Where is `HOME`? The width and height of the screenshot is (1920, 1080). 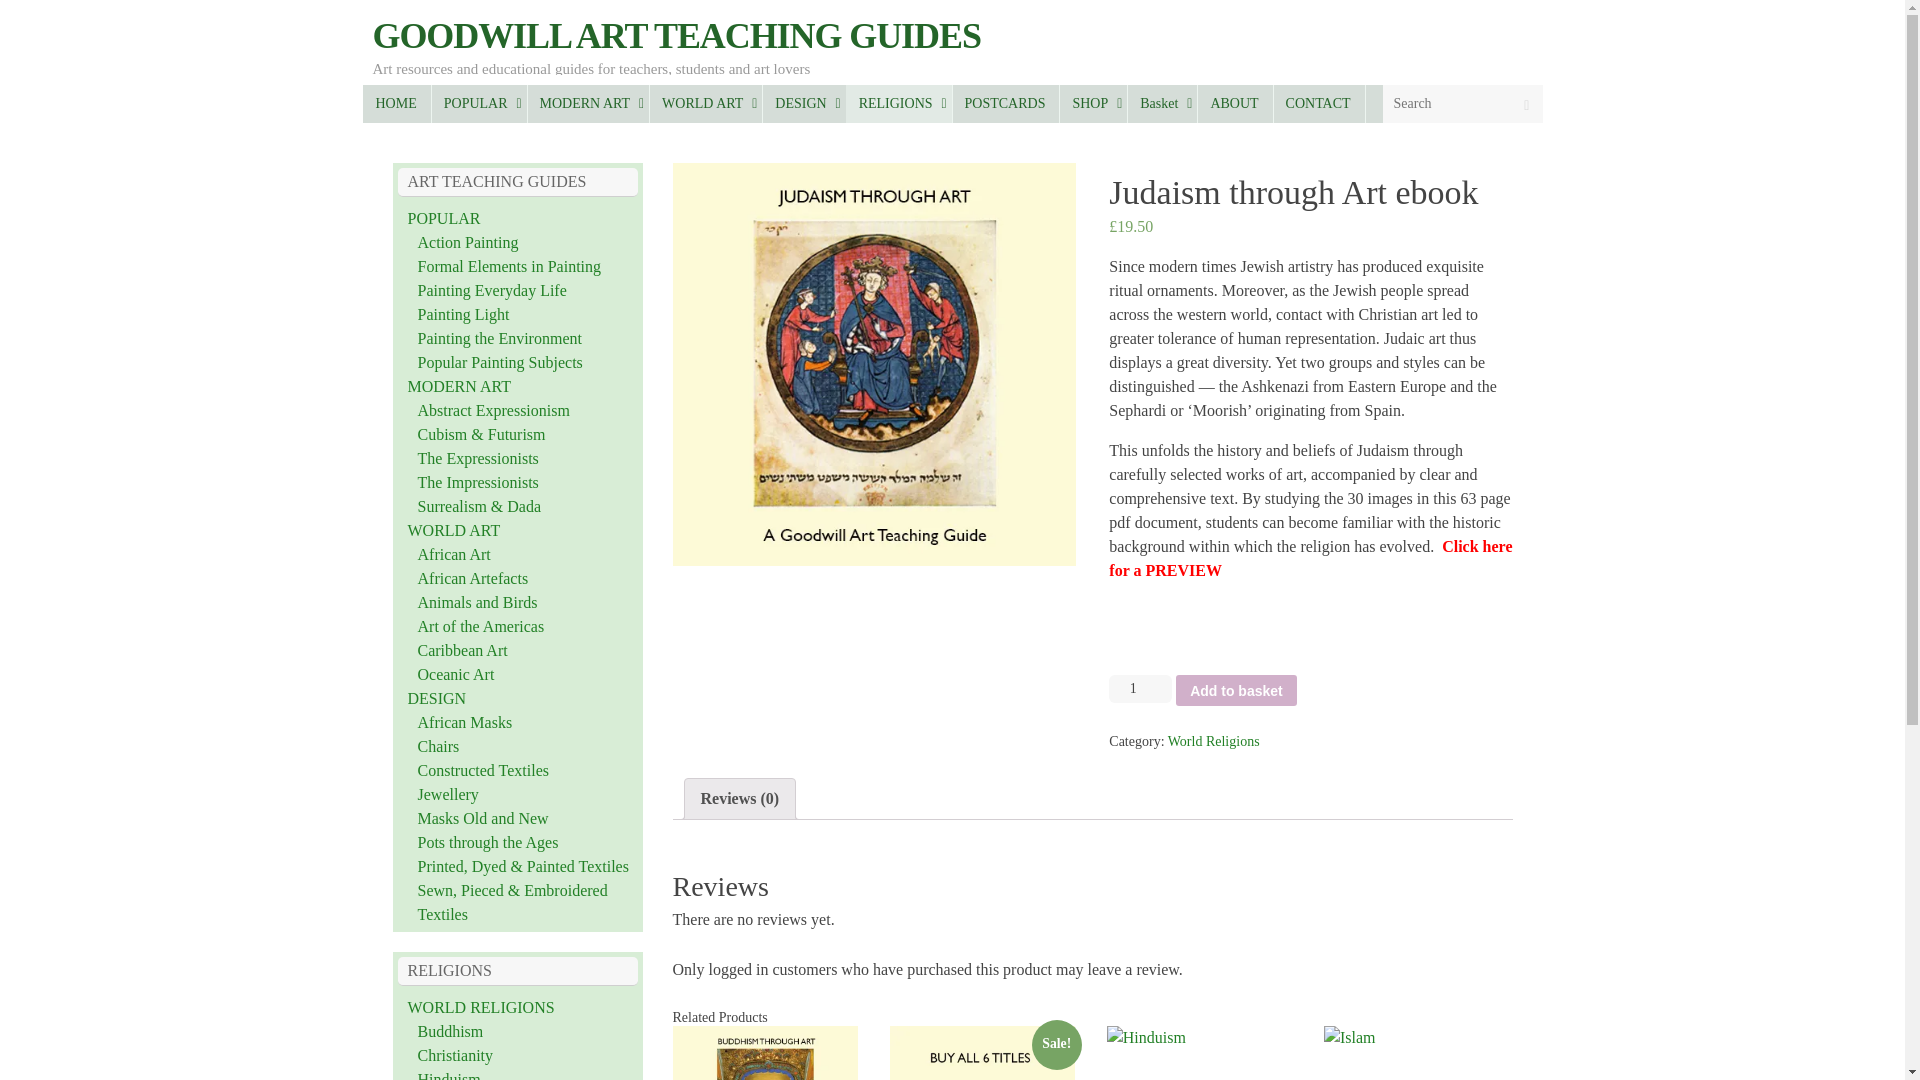
HOME is located at coordinates (396, 104).